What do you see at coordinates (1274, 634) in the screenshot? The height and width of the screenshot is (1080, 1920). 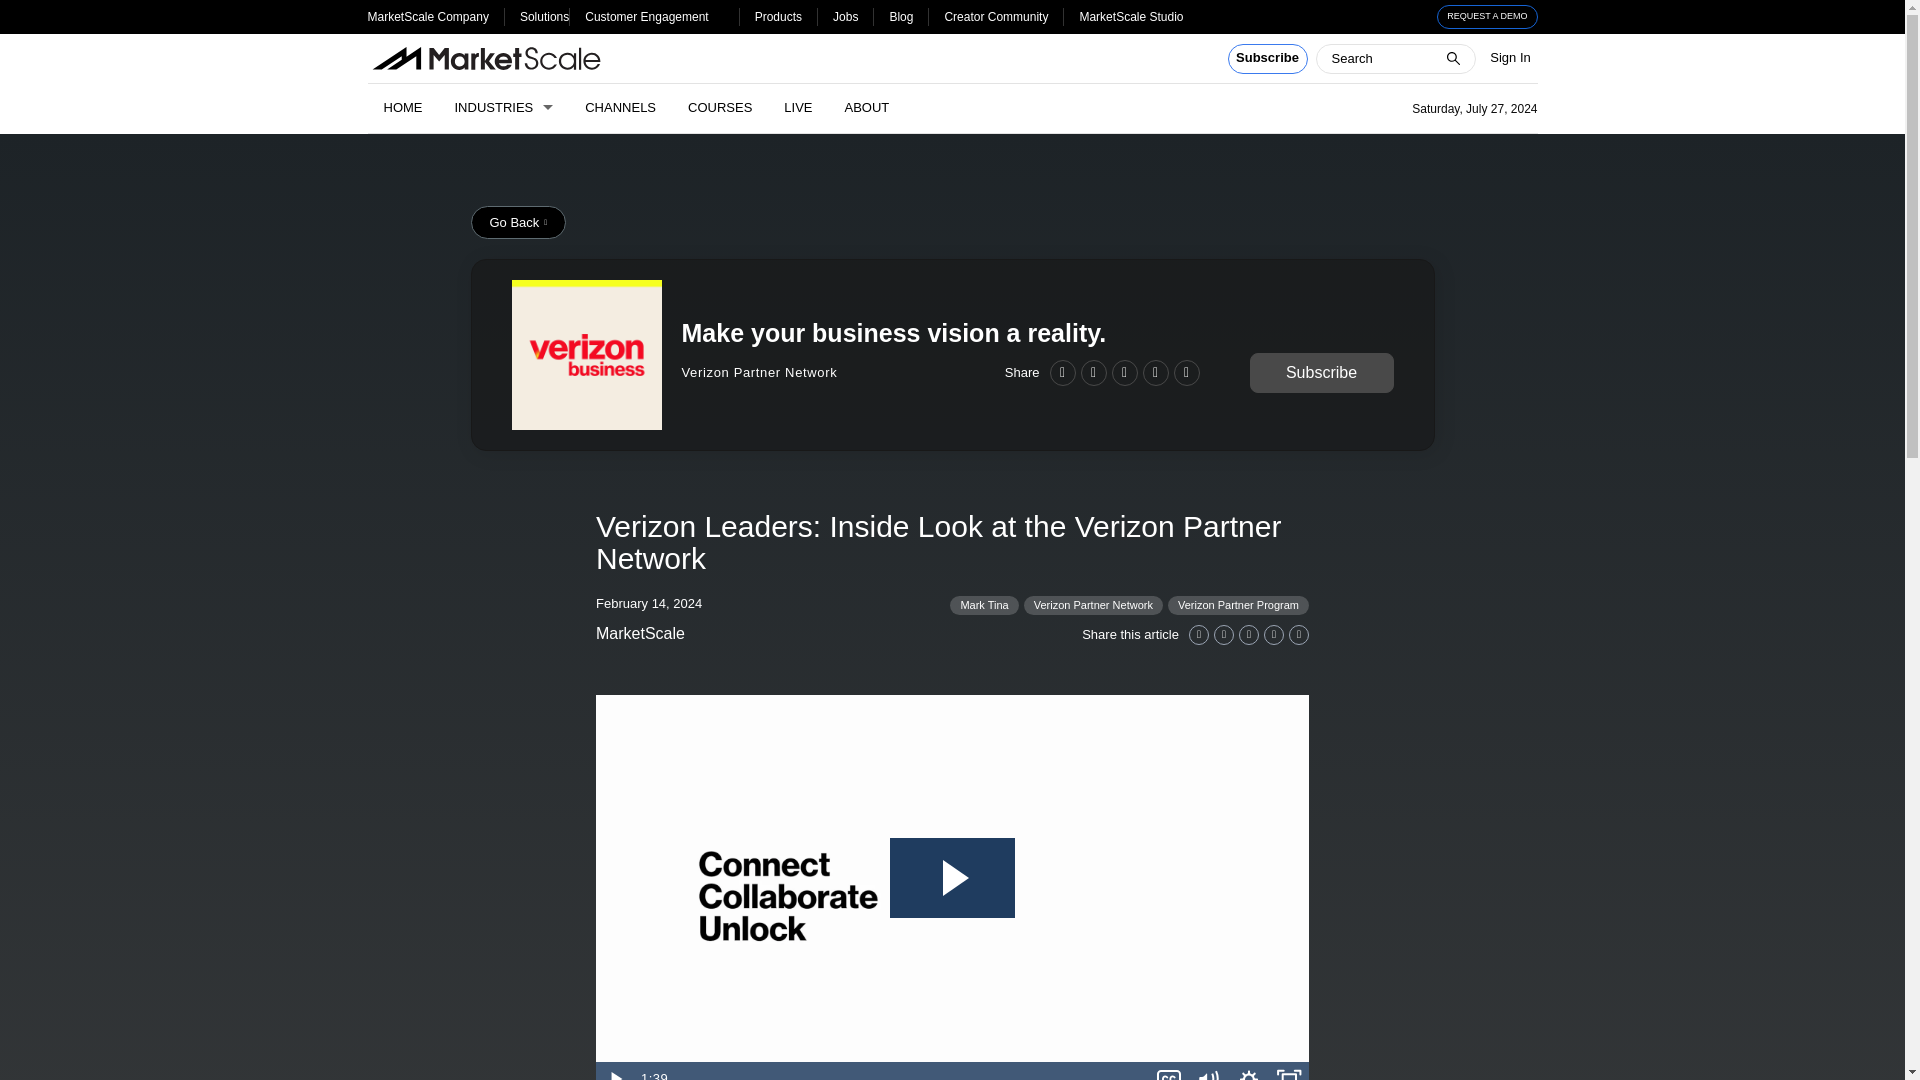 I see `Share on Email` at bounding box center [1274, 634].